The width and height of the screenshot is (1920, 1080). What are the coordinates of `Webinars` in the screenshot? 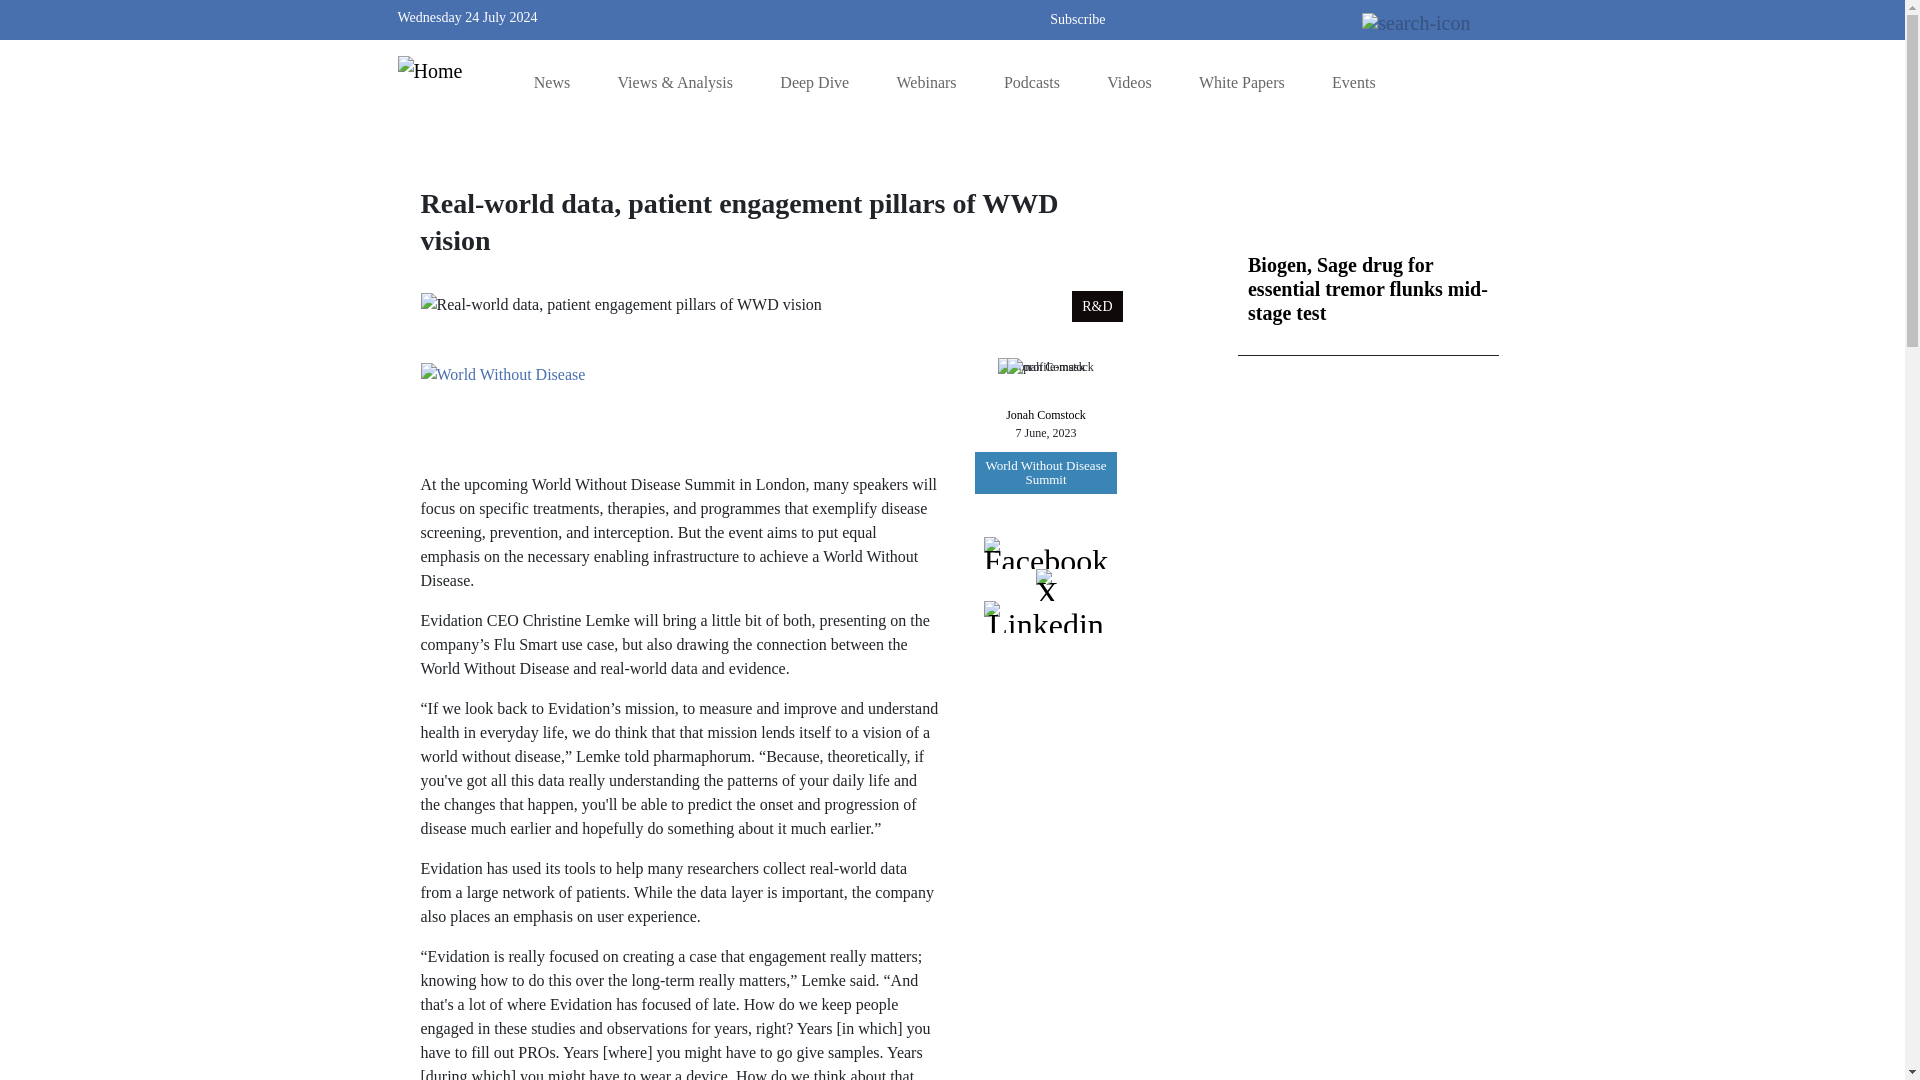 It's located at (926, 82).